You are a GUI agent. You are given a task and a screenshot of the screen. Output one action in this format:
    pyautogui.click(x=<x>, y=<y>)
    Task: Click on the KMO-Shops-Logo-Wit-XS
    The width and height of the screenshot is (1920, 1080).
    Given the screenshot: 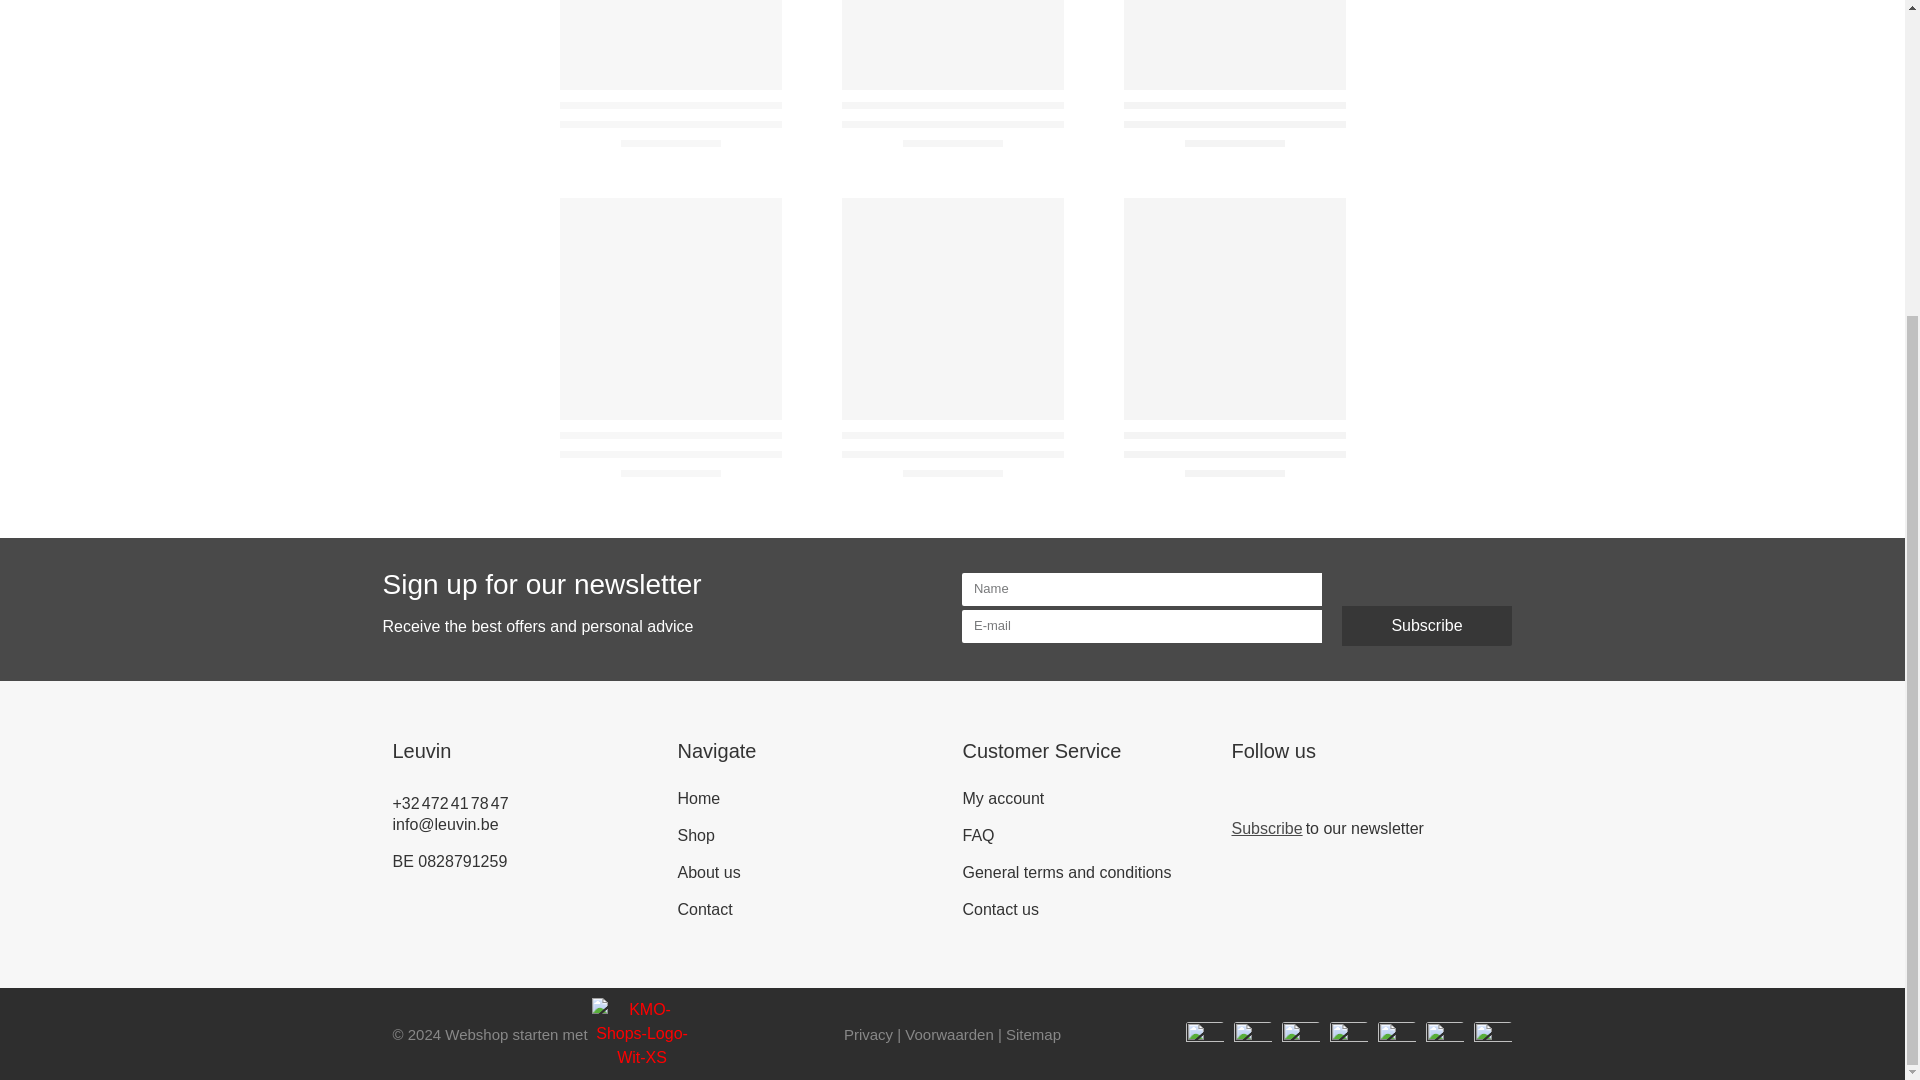 What is the action you would take?
    pyautogui.click(x=642, y=1034)
    